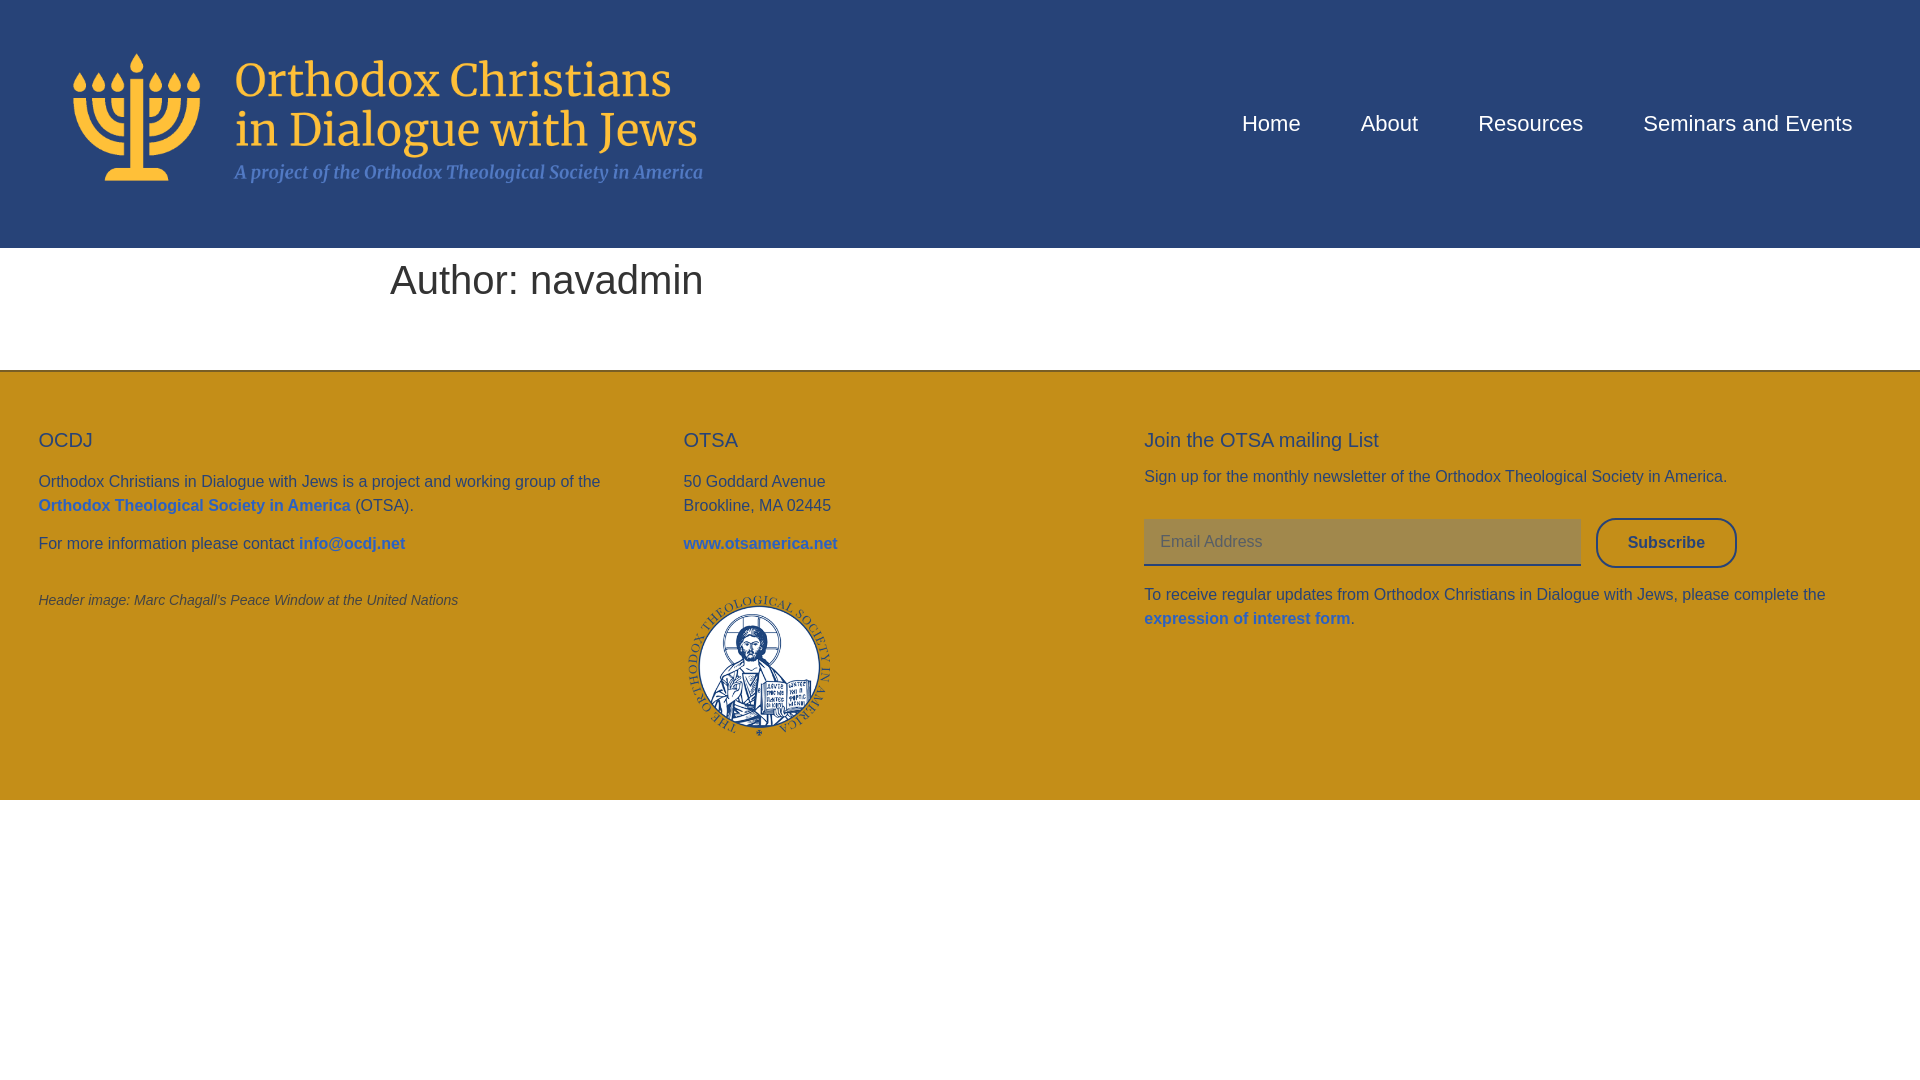 The height and width of the screenshot is (1080, 1920). I want to click on Resources, so click(1530, 124).